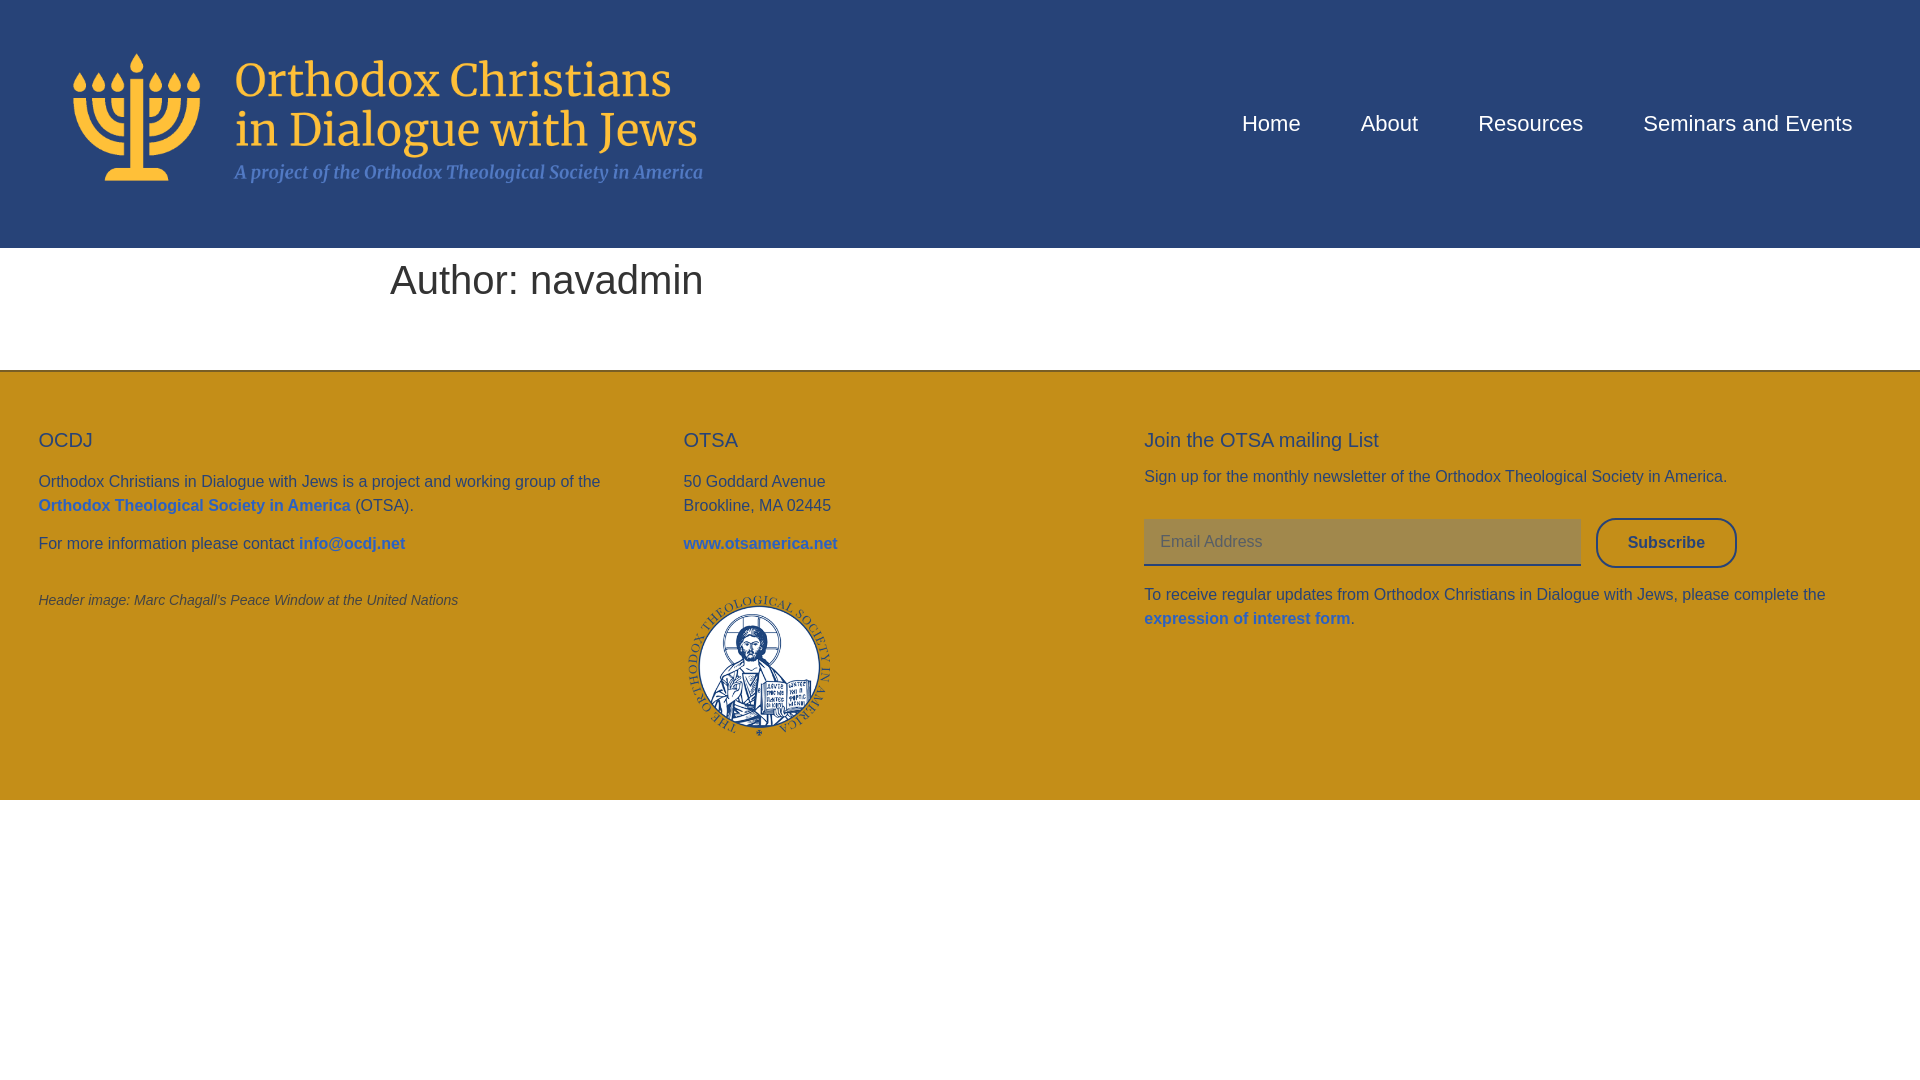 The height and width of the screenshot is (1080, 1920). I want to click on Resources, so click(1530, 124).